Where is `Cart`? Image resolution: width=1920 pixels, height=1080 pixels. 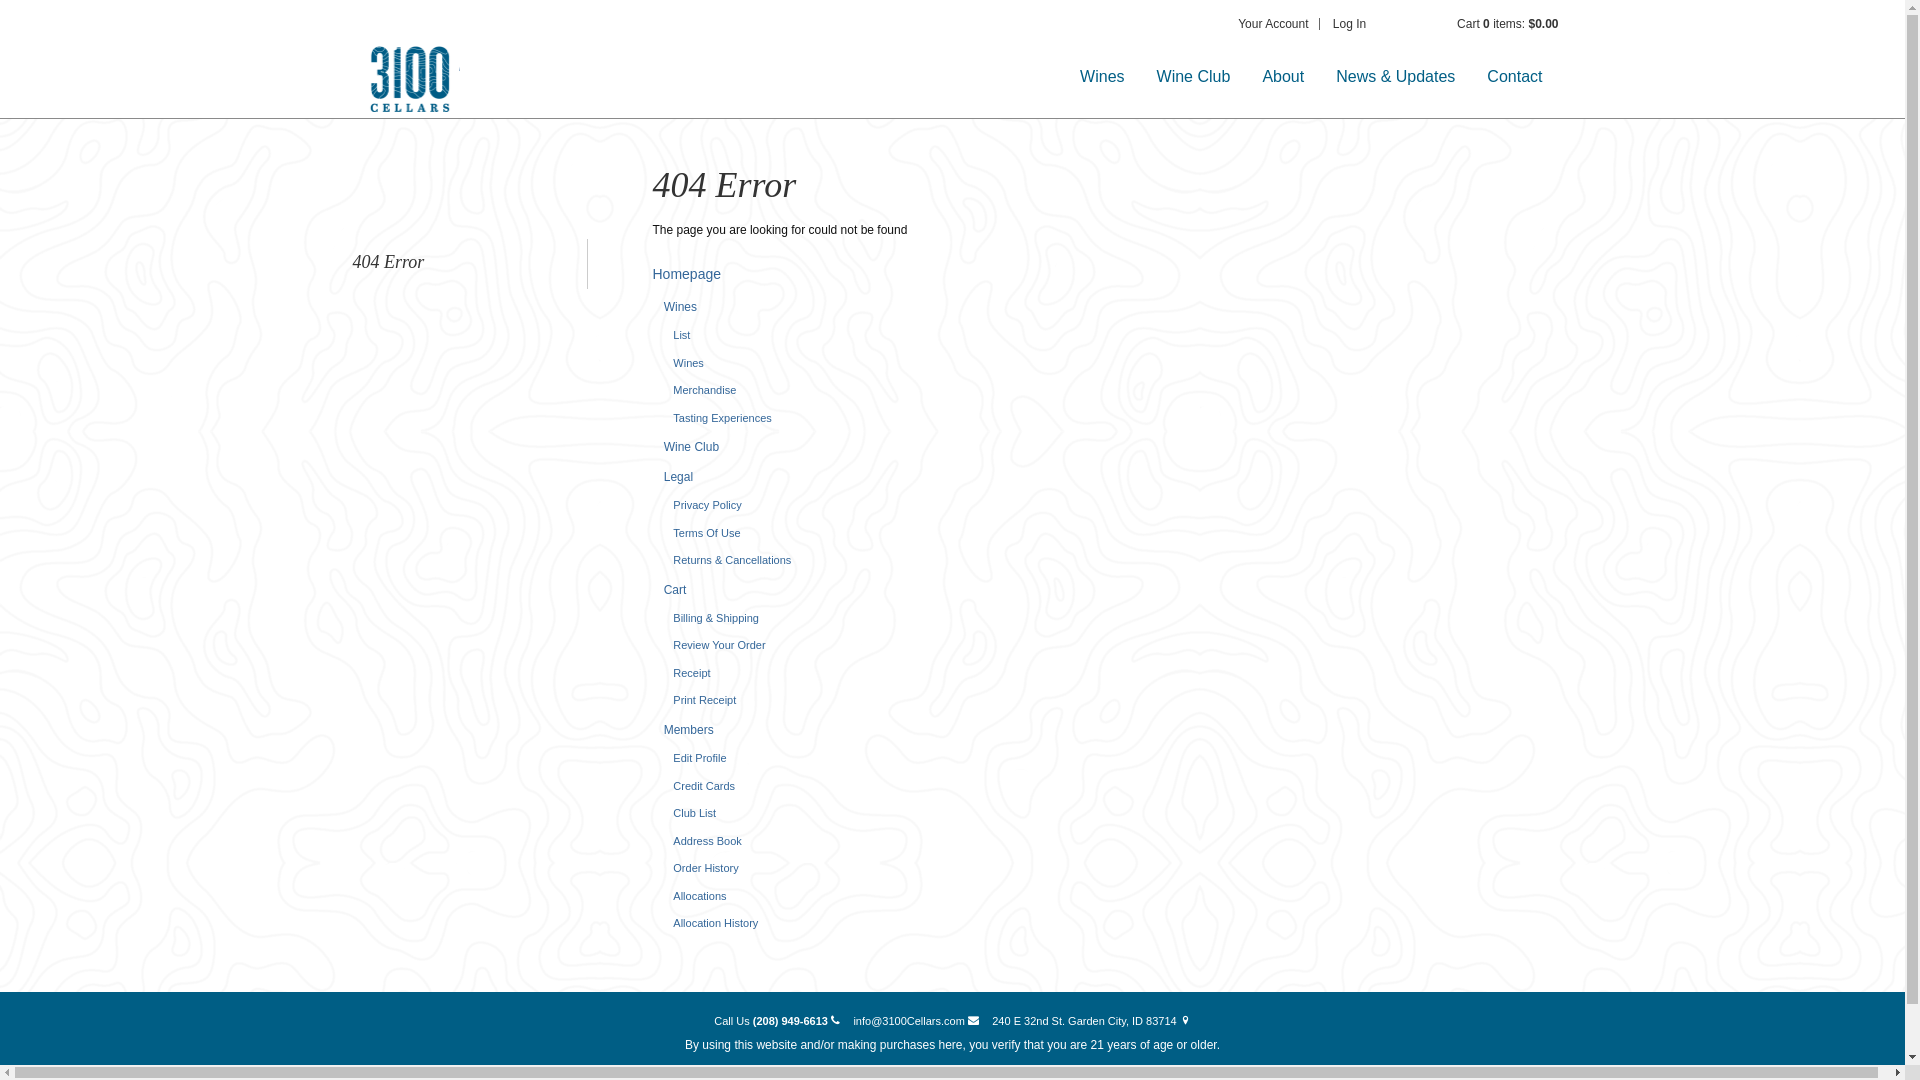
Cart is located at coordinates (676, 590).